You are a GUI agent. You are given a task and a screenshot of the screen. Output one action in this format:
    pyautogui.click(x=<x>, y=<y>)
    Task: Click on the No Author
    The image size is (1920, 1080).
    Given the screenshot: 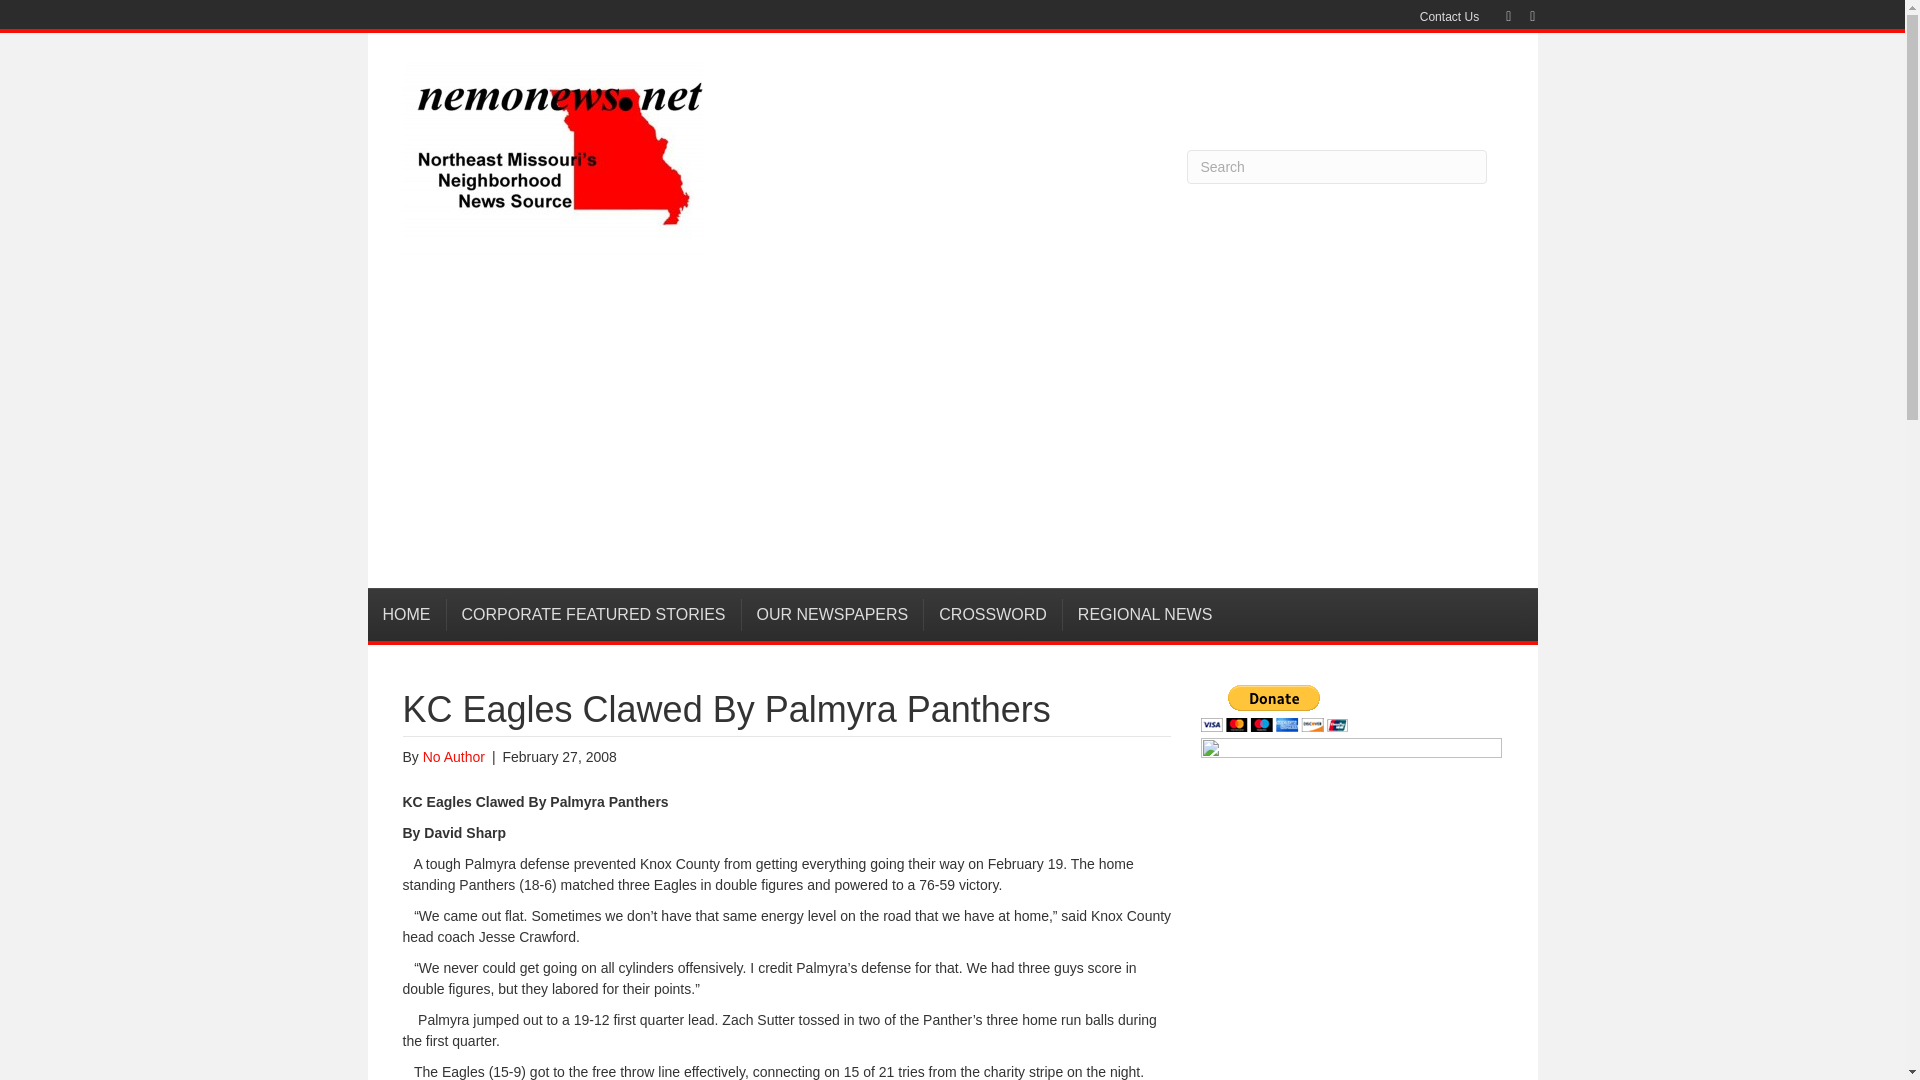 What is the action you would take?
    pyautogui.click(x=454, y=756)
    